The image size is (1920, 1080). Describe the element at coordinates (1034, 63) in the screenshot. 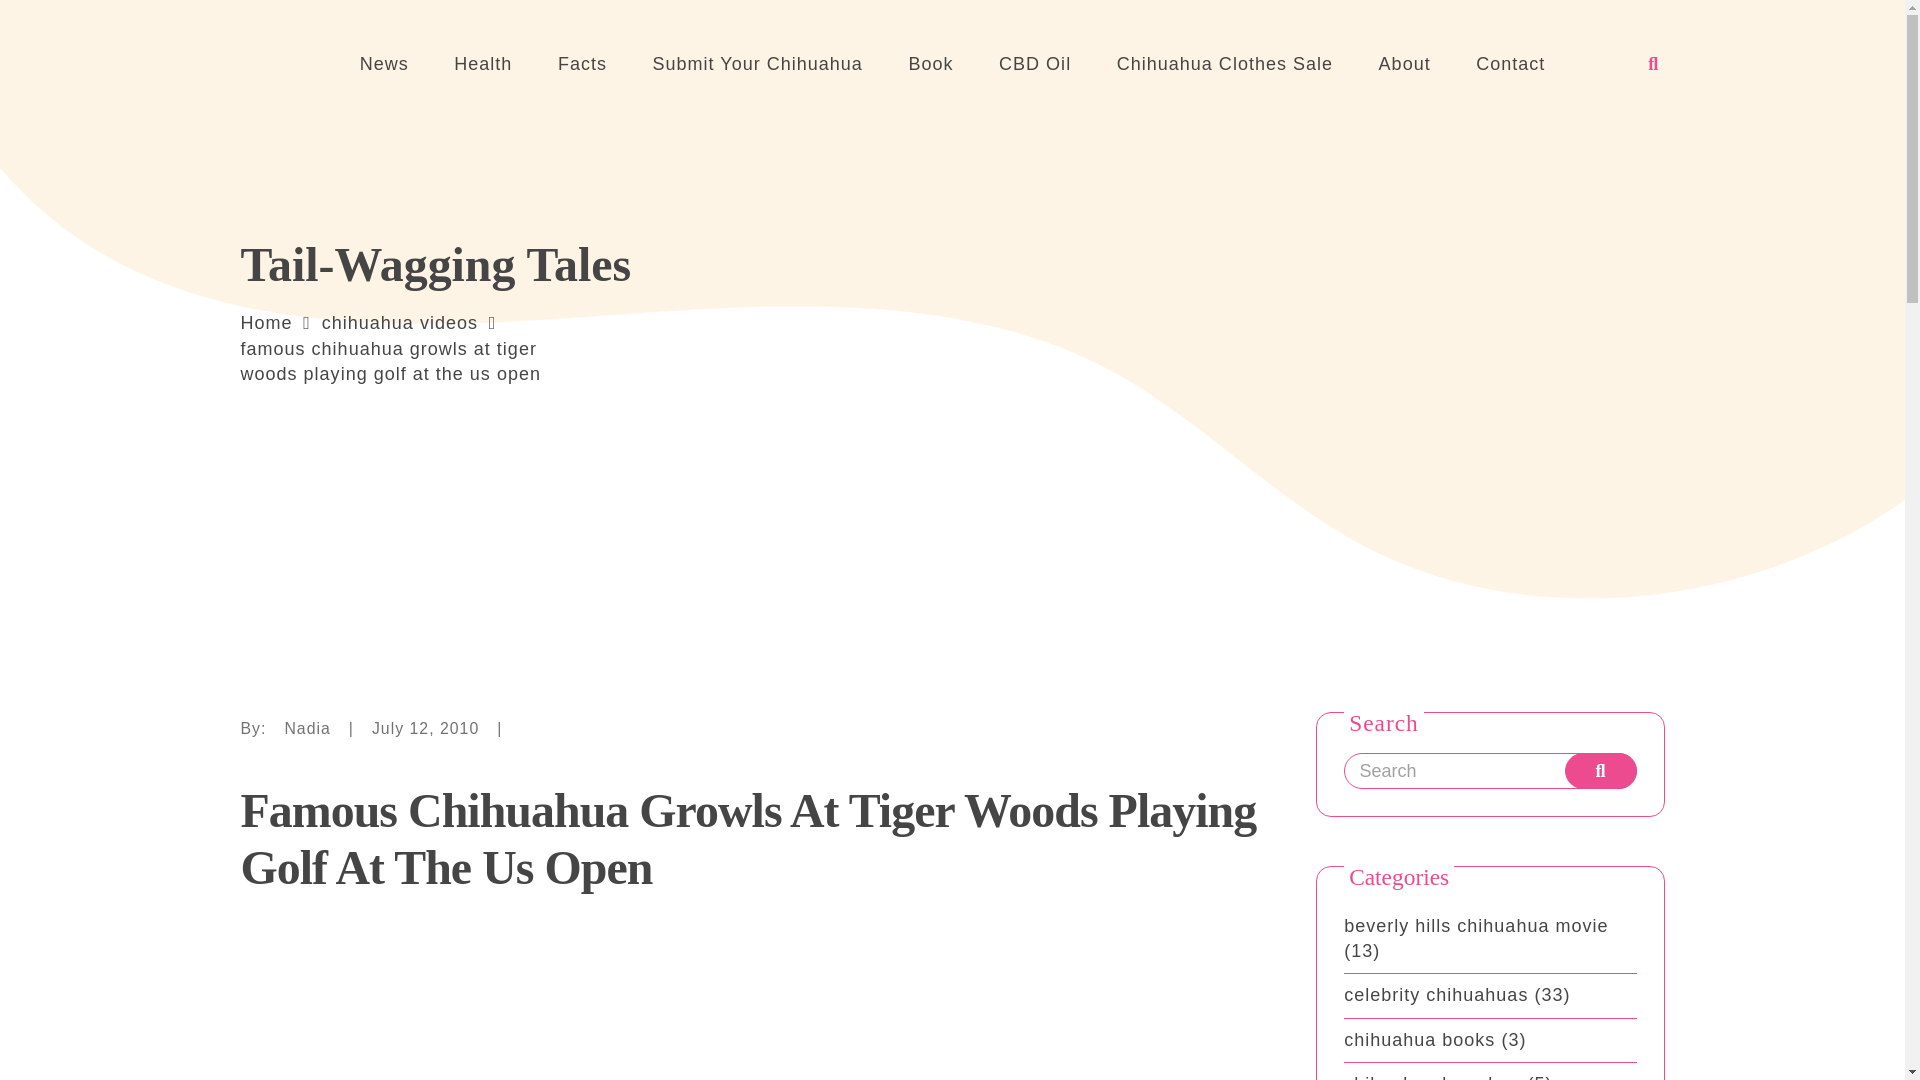

I see `CBD Oil` at that location.